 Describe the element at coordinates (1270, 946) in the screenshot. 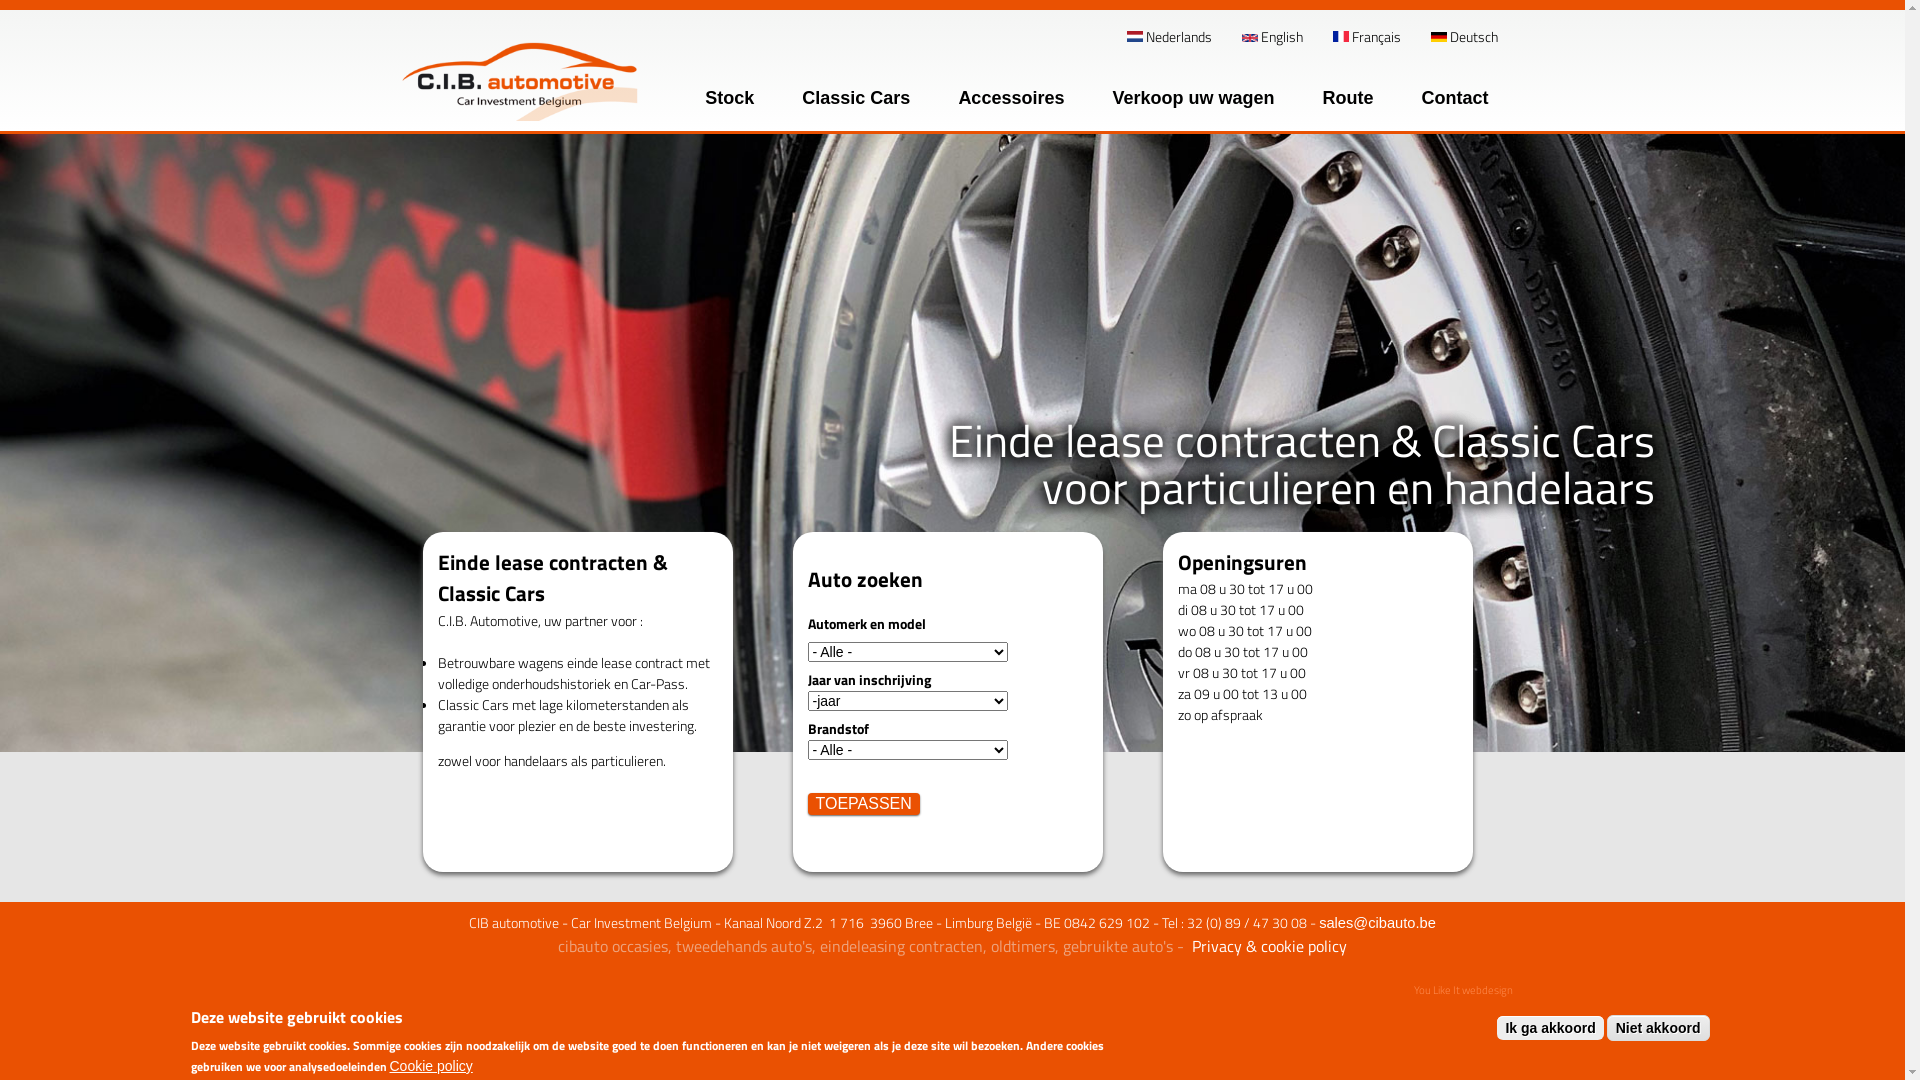

I see `Privacy & cookie policy` at that location.